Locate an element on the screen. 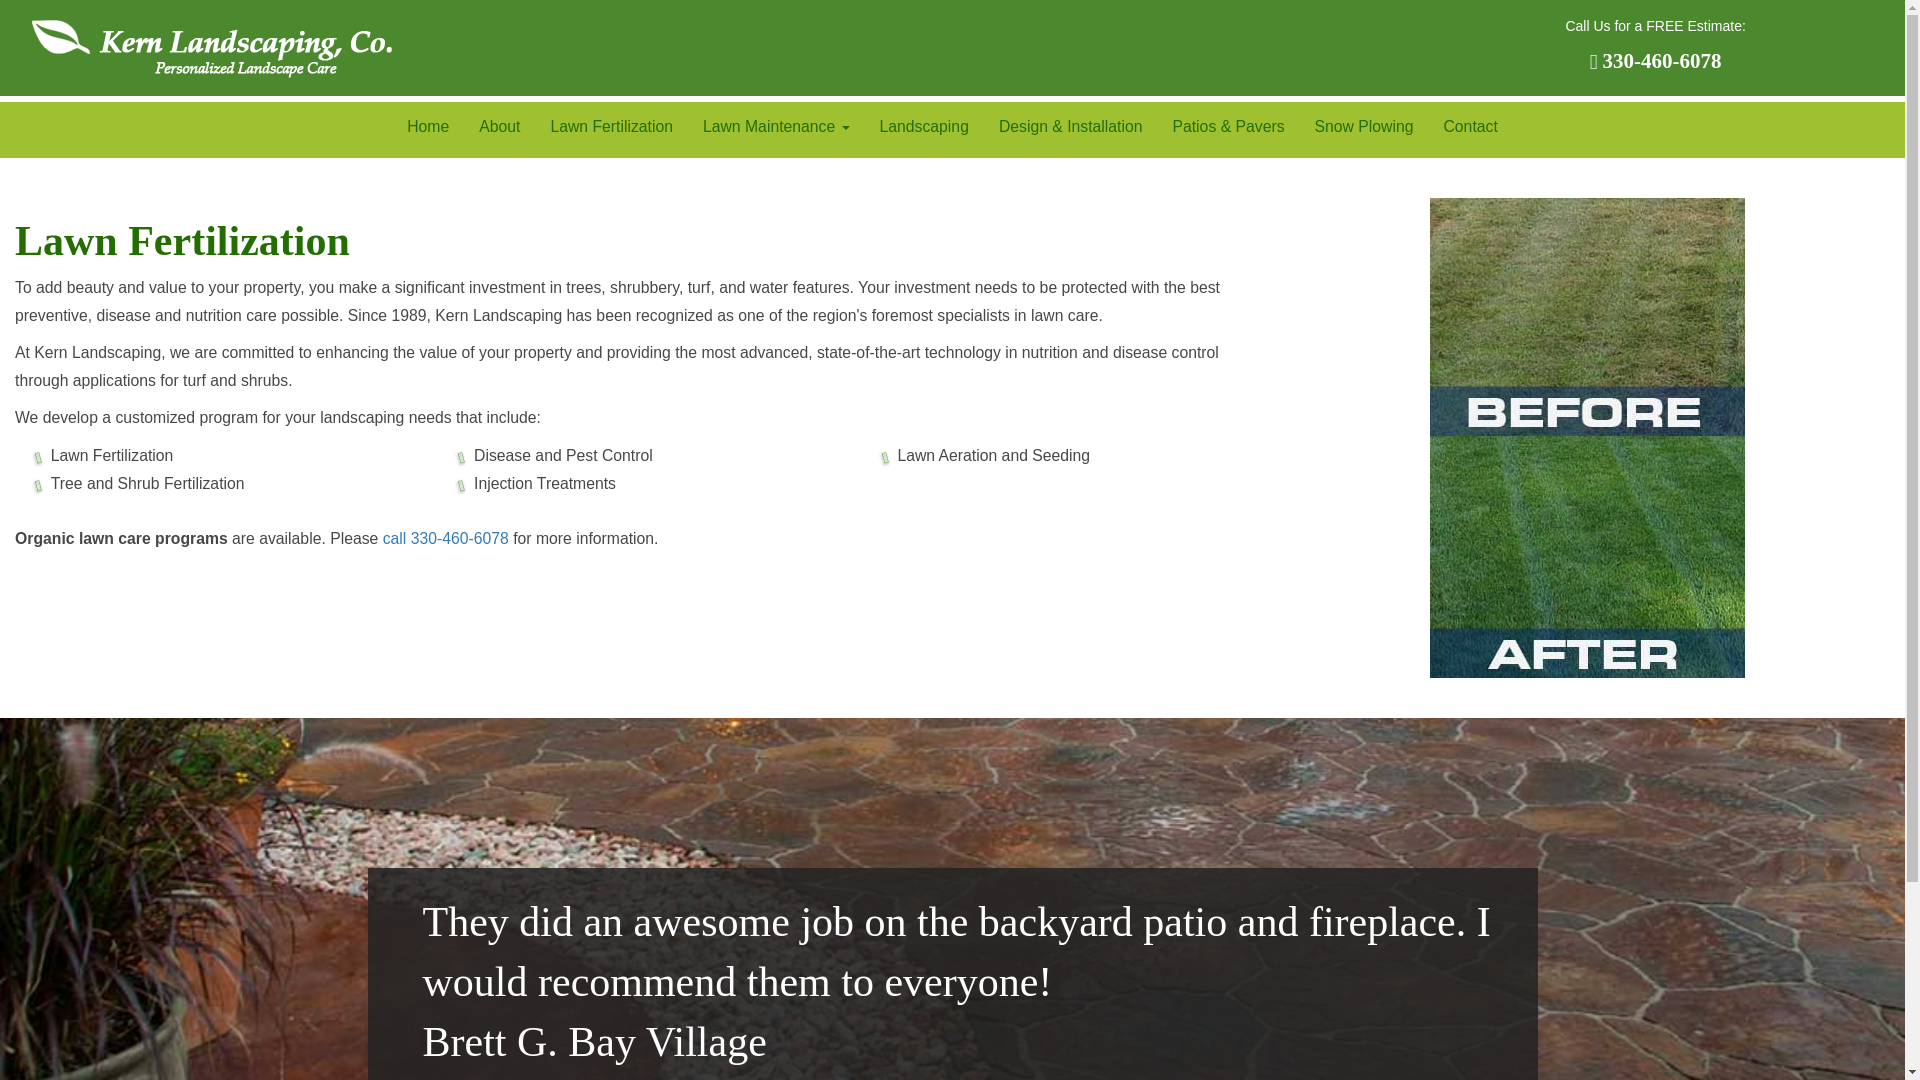 The width and height of the screenshot is (1920, 1080). Contact is located at coordinates (1470, 126).